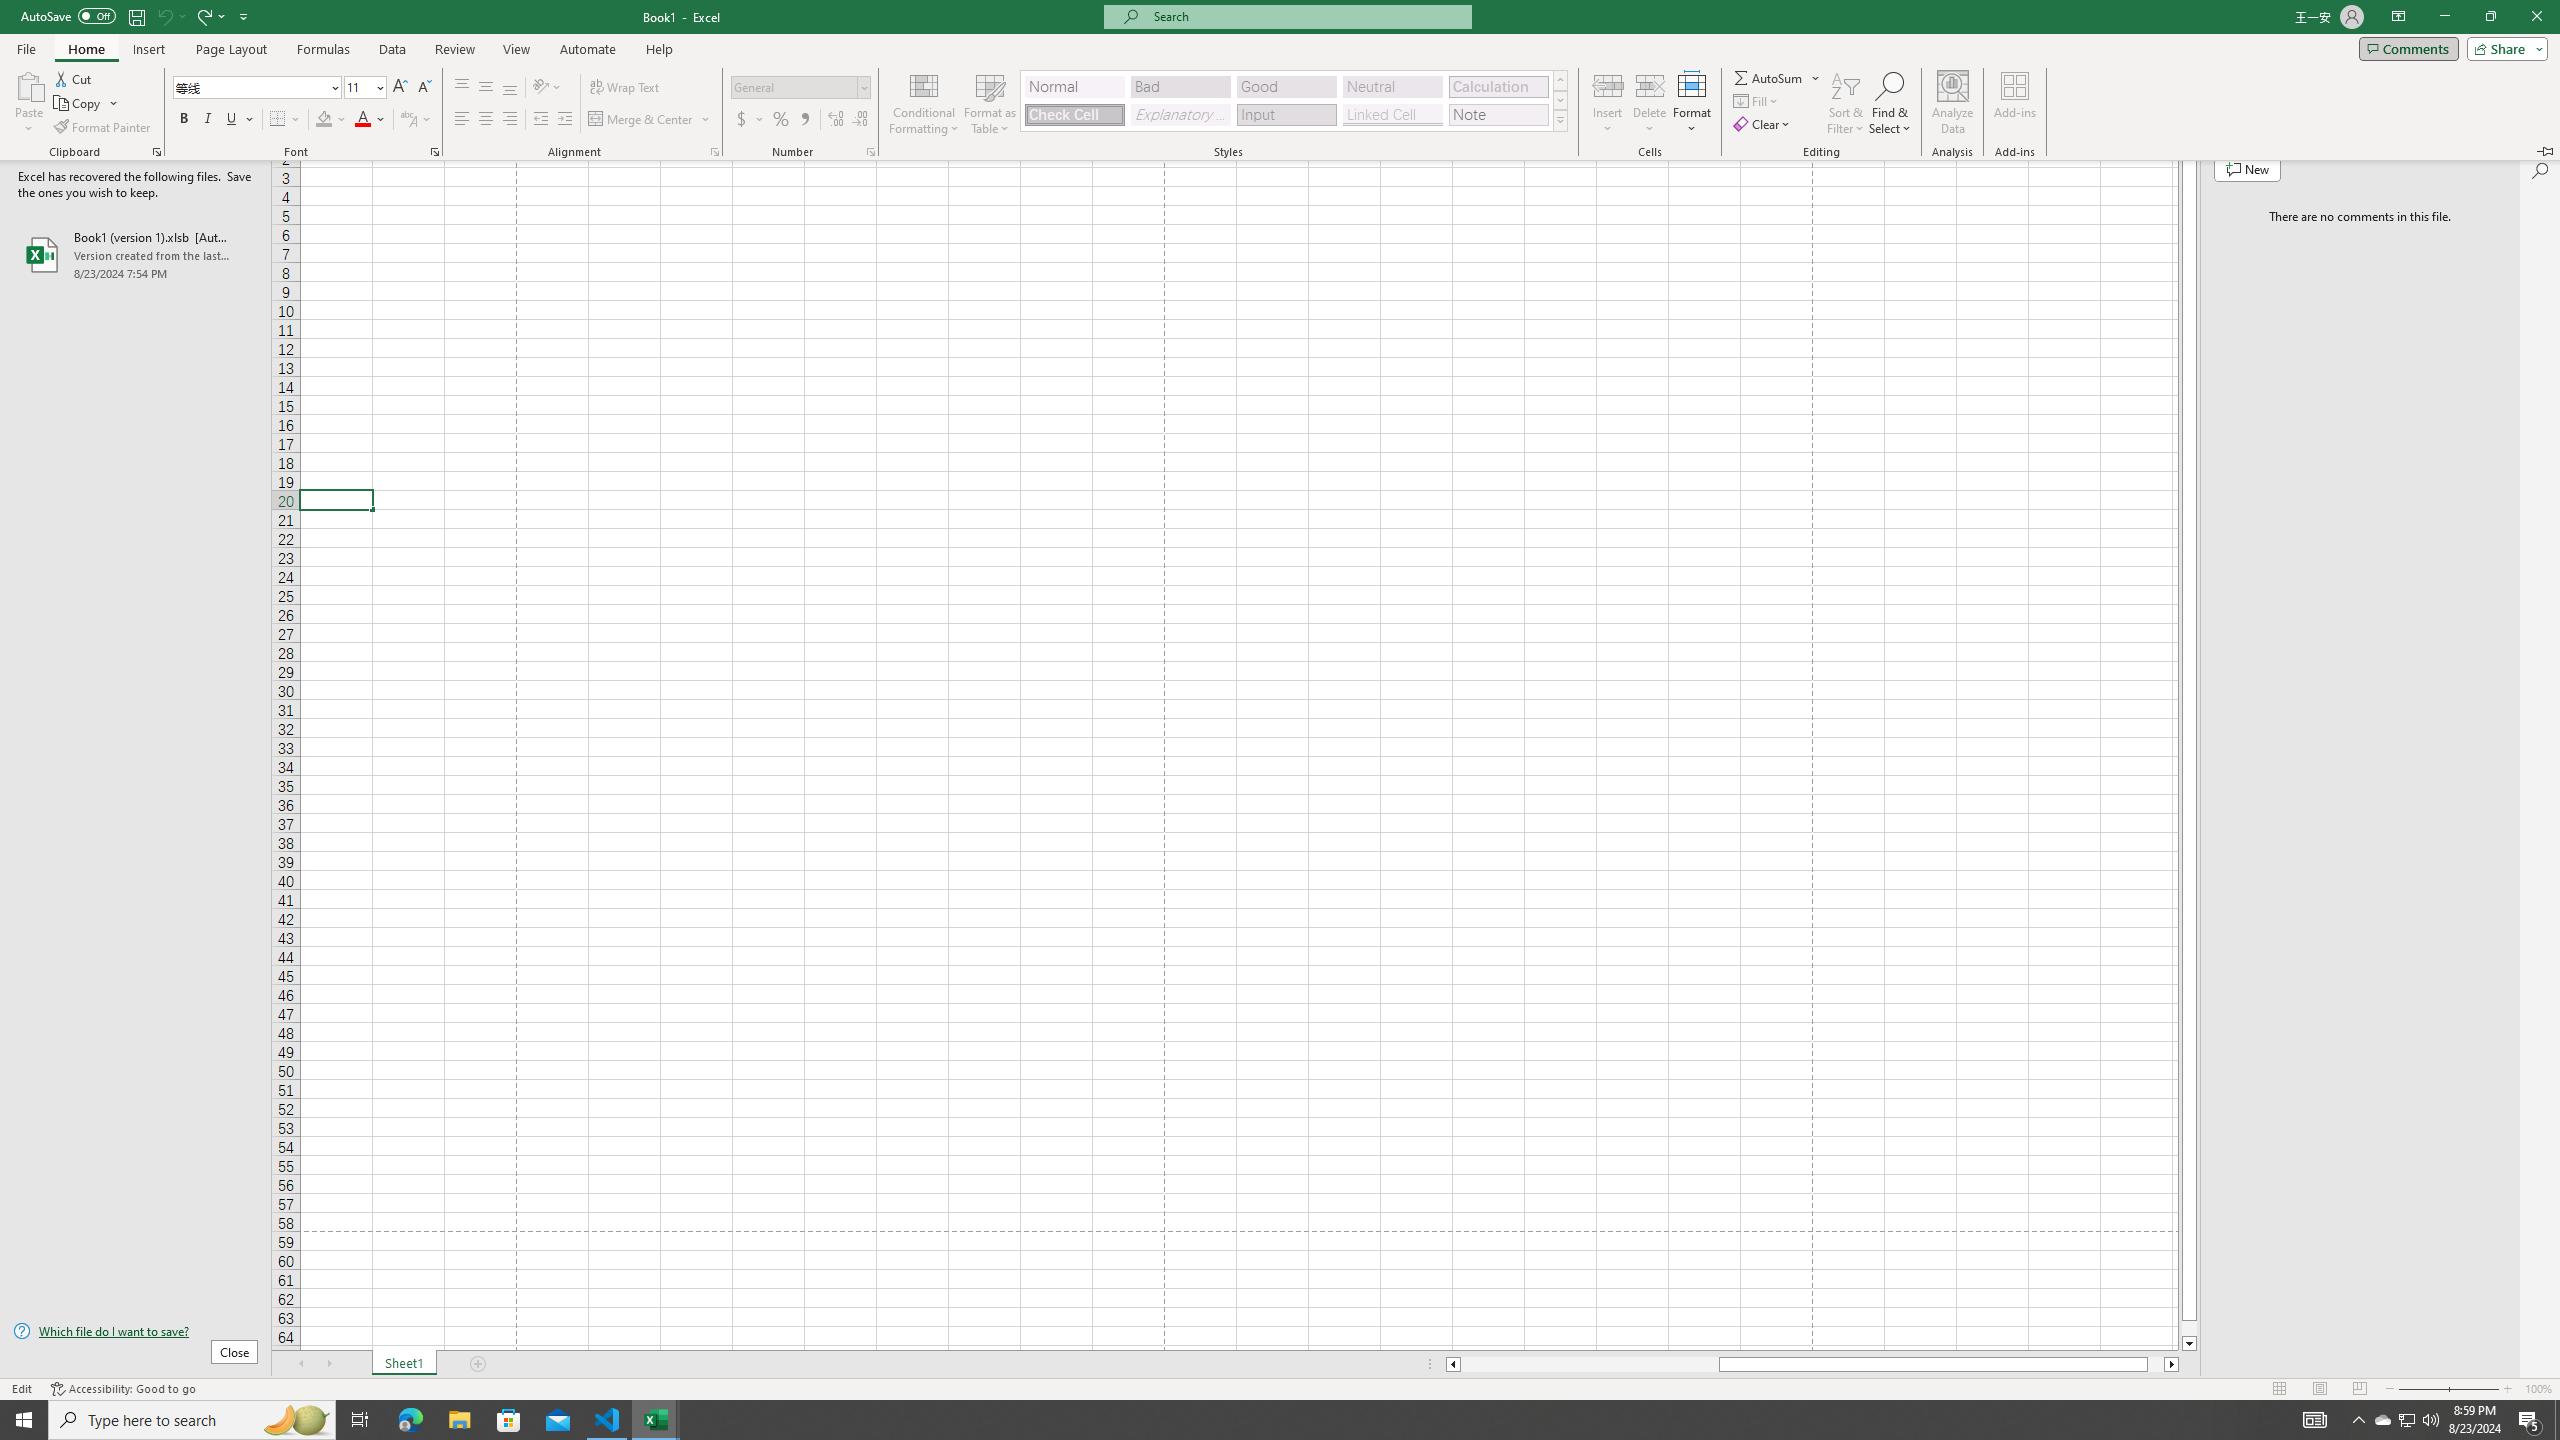  What do you see at coordinates (1812, 1364) in the screenshot?
I see `Class: NetUIScrollBar` at bounding box center [1812, 1364].